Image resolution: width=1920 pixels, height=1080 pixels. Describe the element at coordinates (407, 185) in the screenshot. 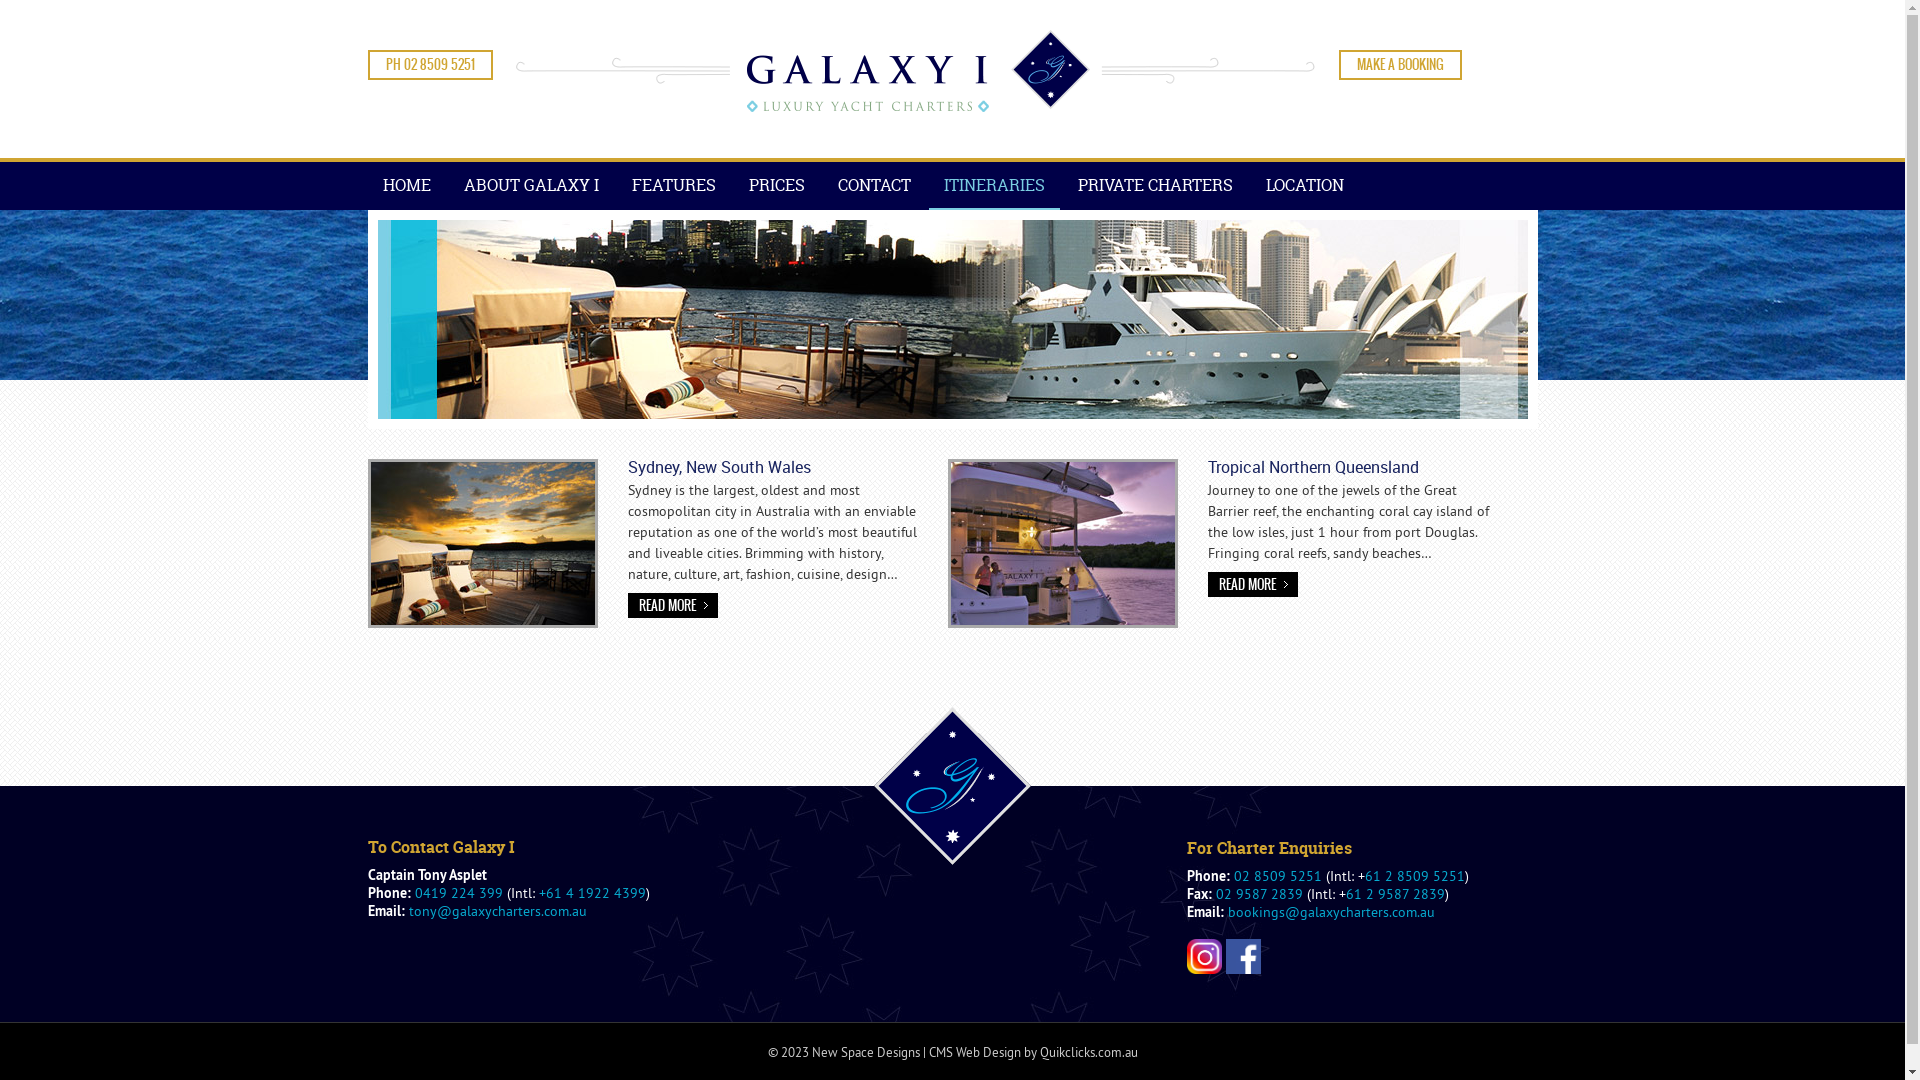

I see `HOME` at that location.